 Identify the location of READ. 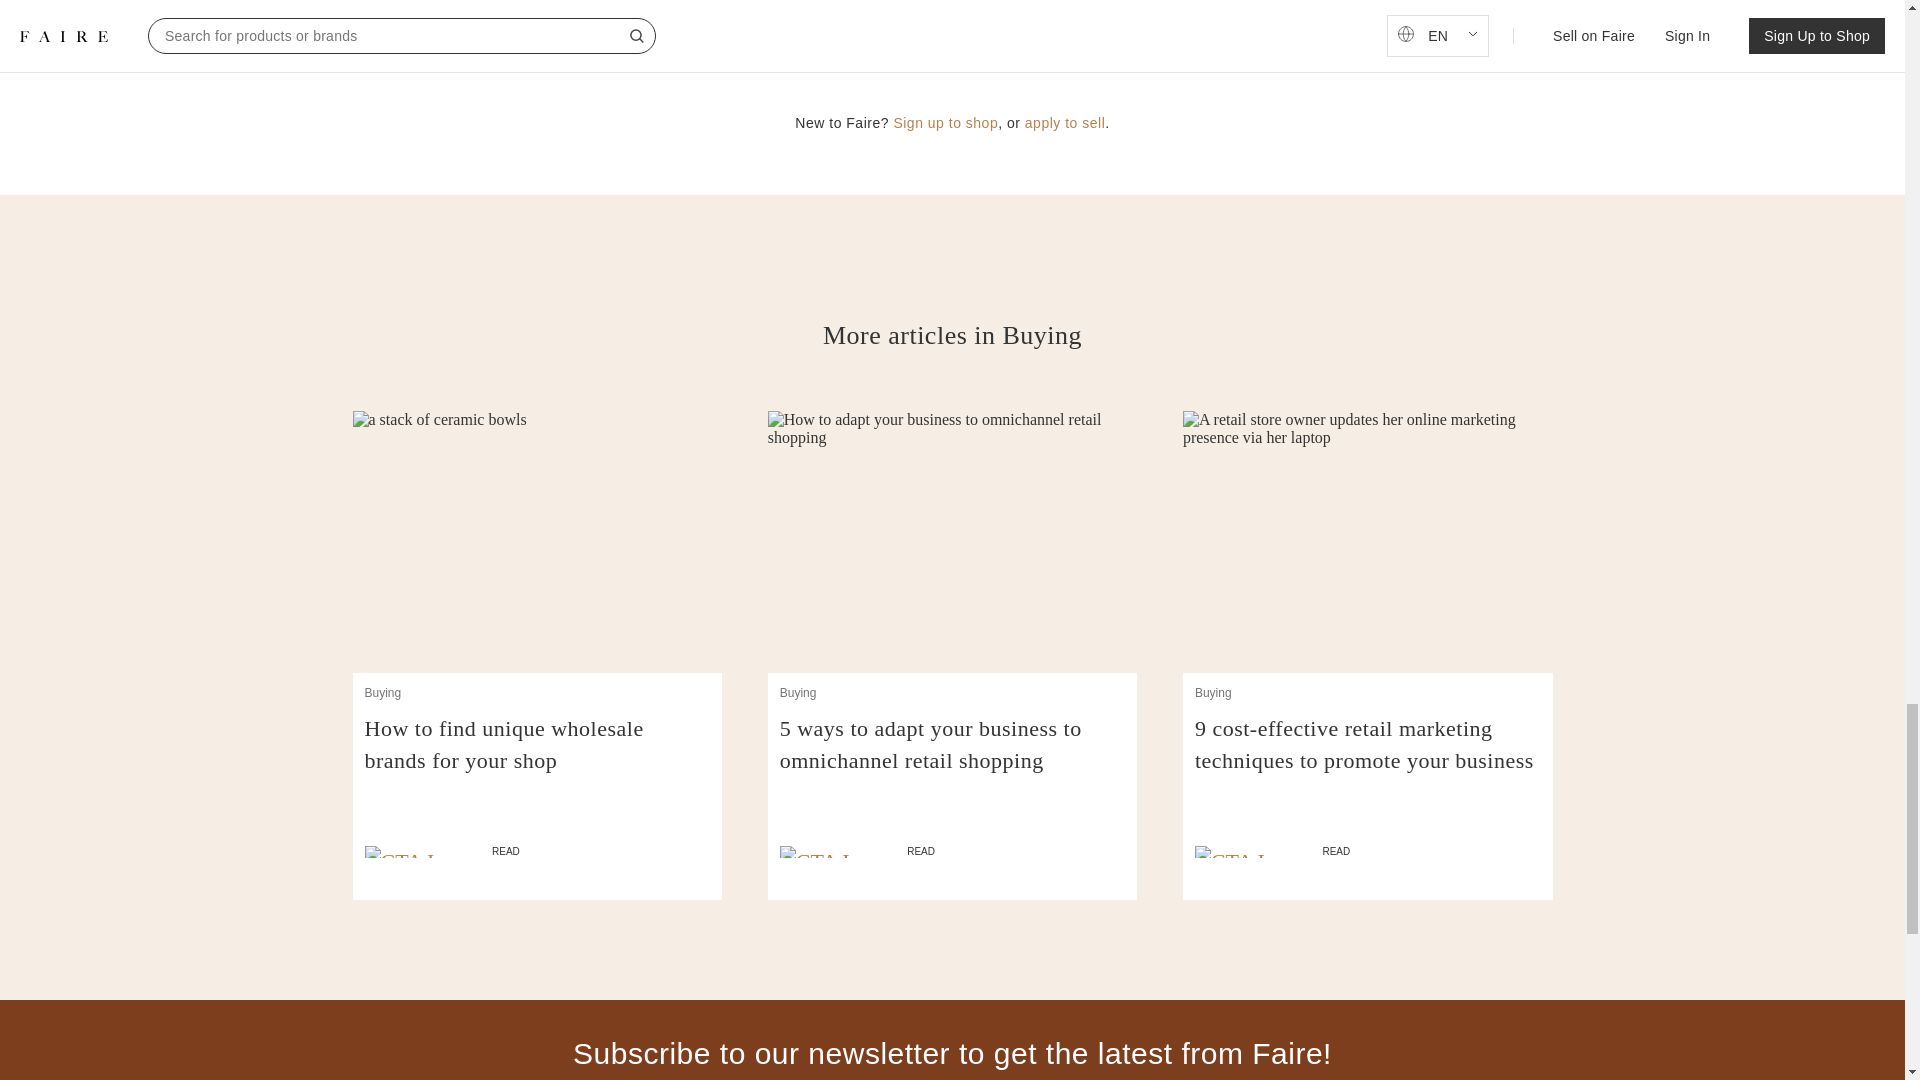
(537, 852).